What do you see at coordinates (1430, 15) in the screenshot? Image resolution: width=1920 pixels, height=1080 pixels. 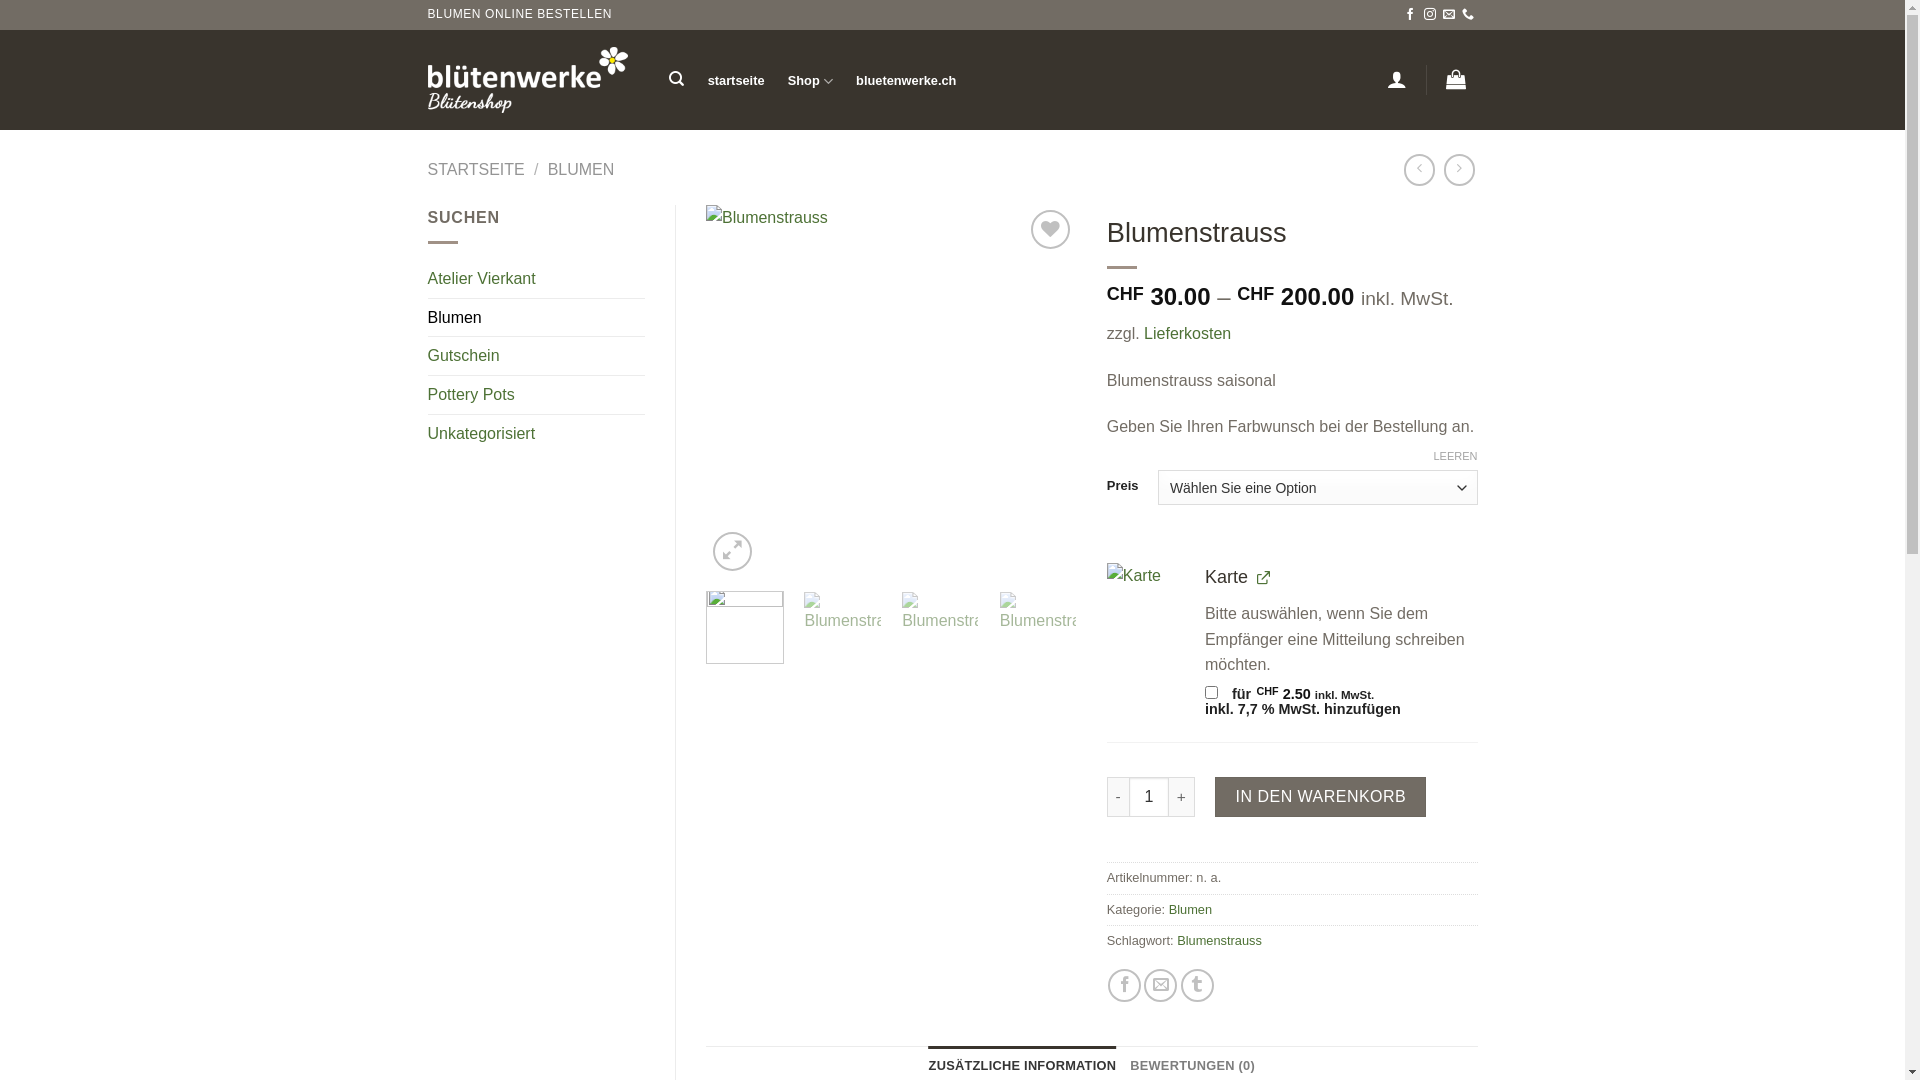 I see `Auf Instagram folgen` at bounding box center [1430, 15].